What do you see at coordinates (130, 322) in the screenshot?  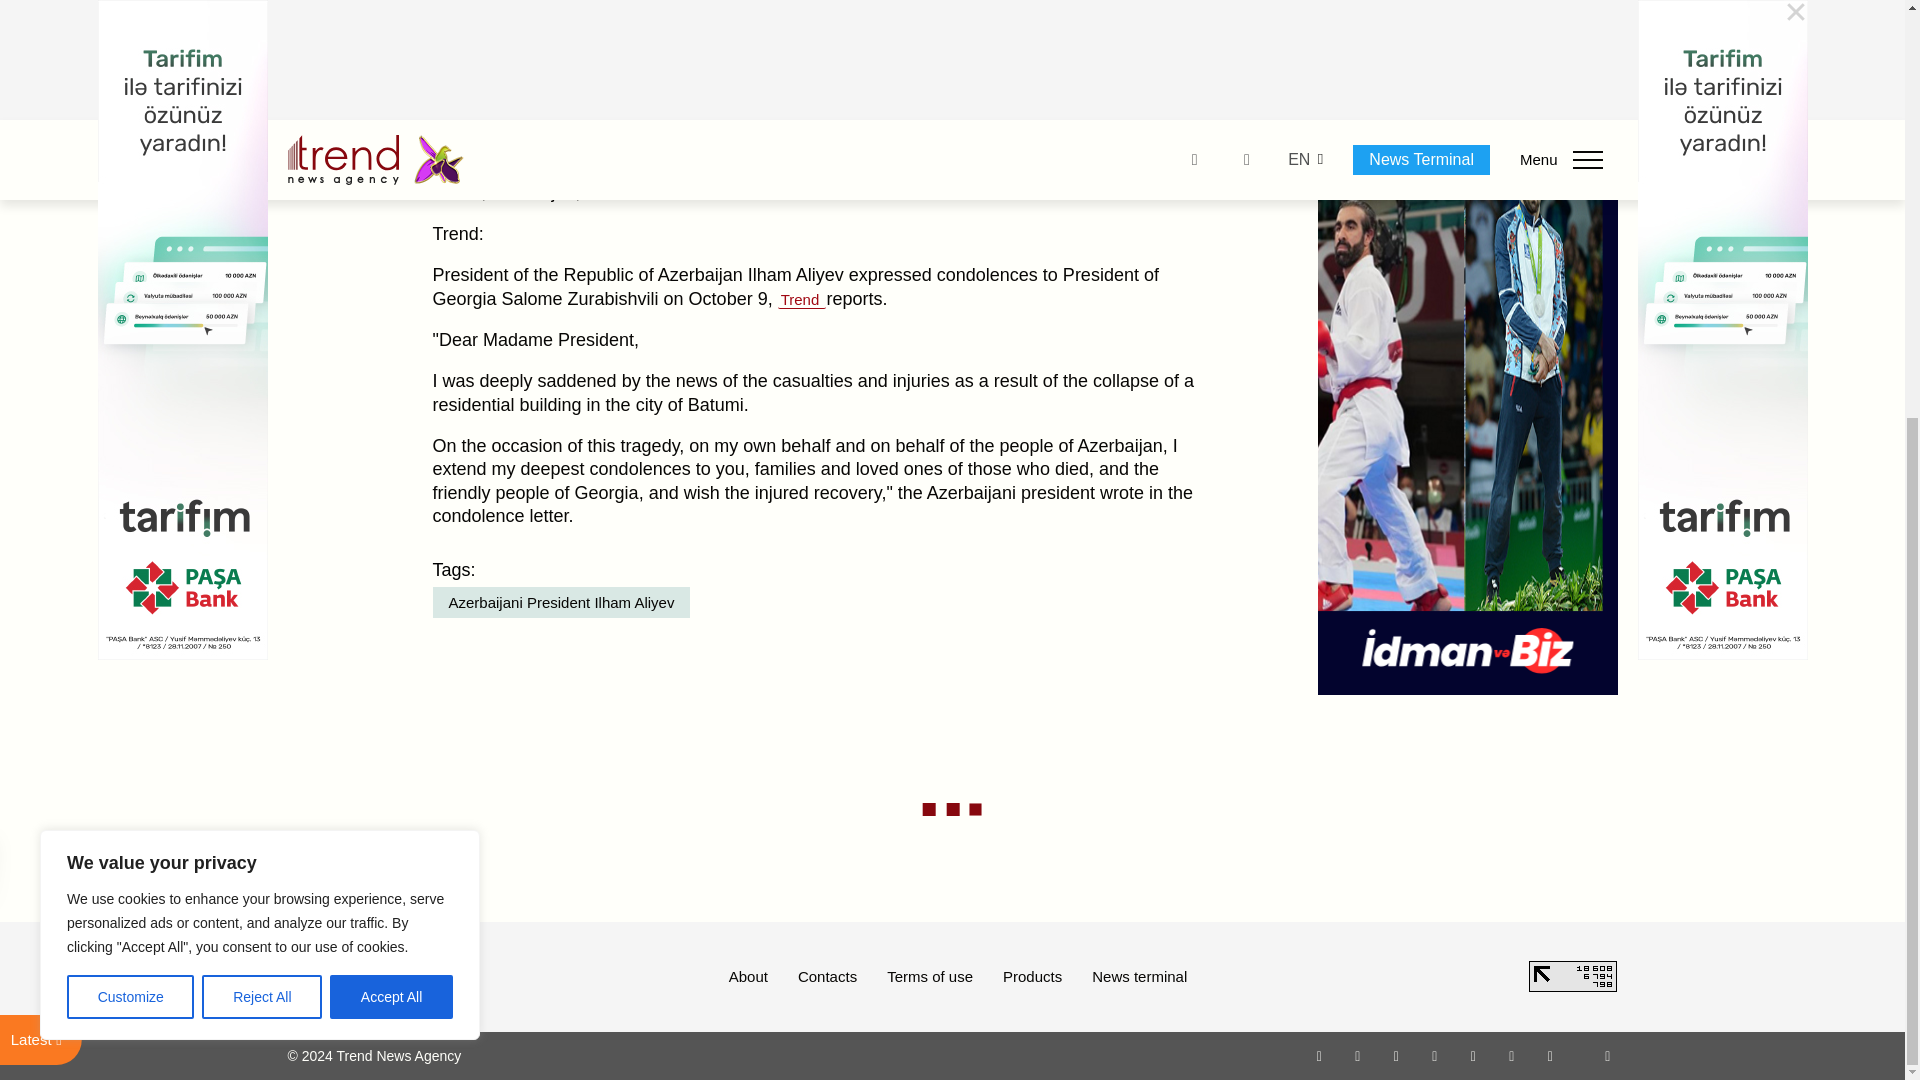 I see `Customize` at bounding box center [130, 322].